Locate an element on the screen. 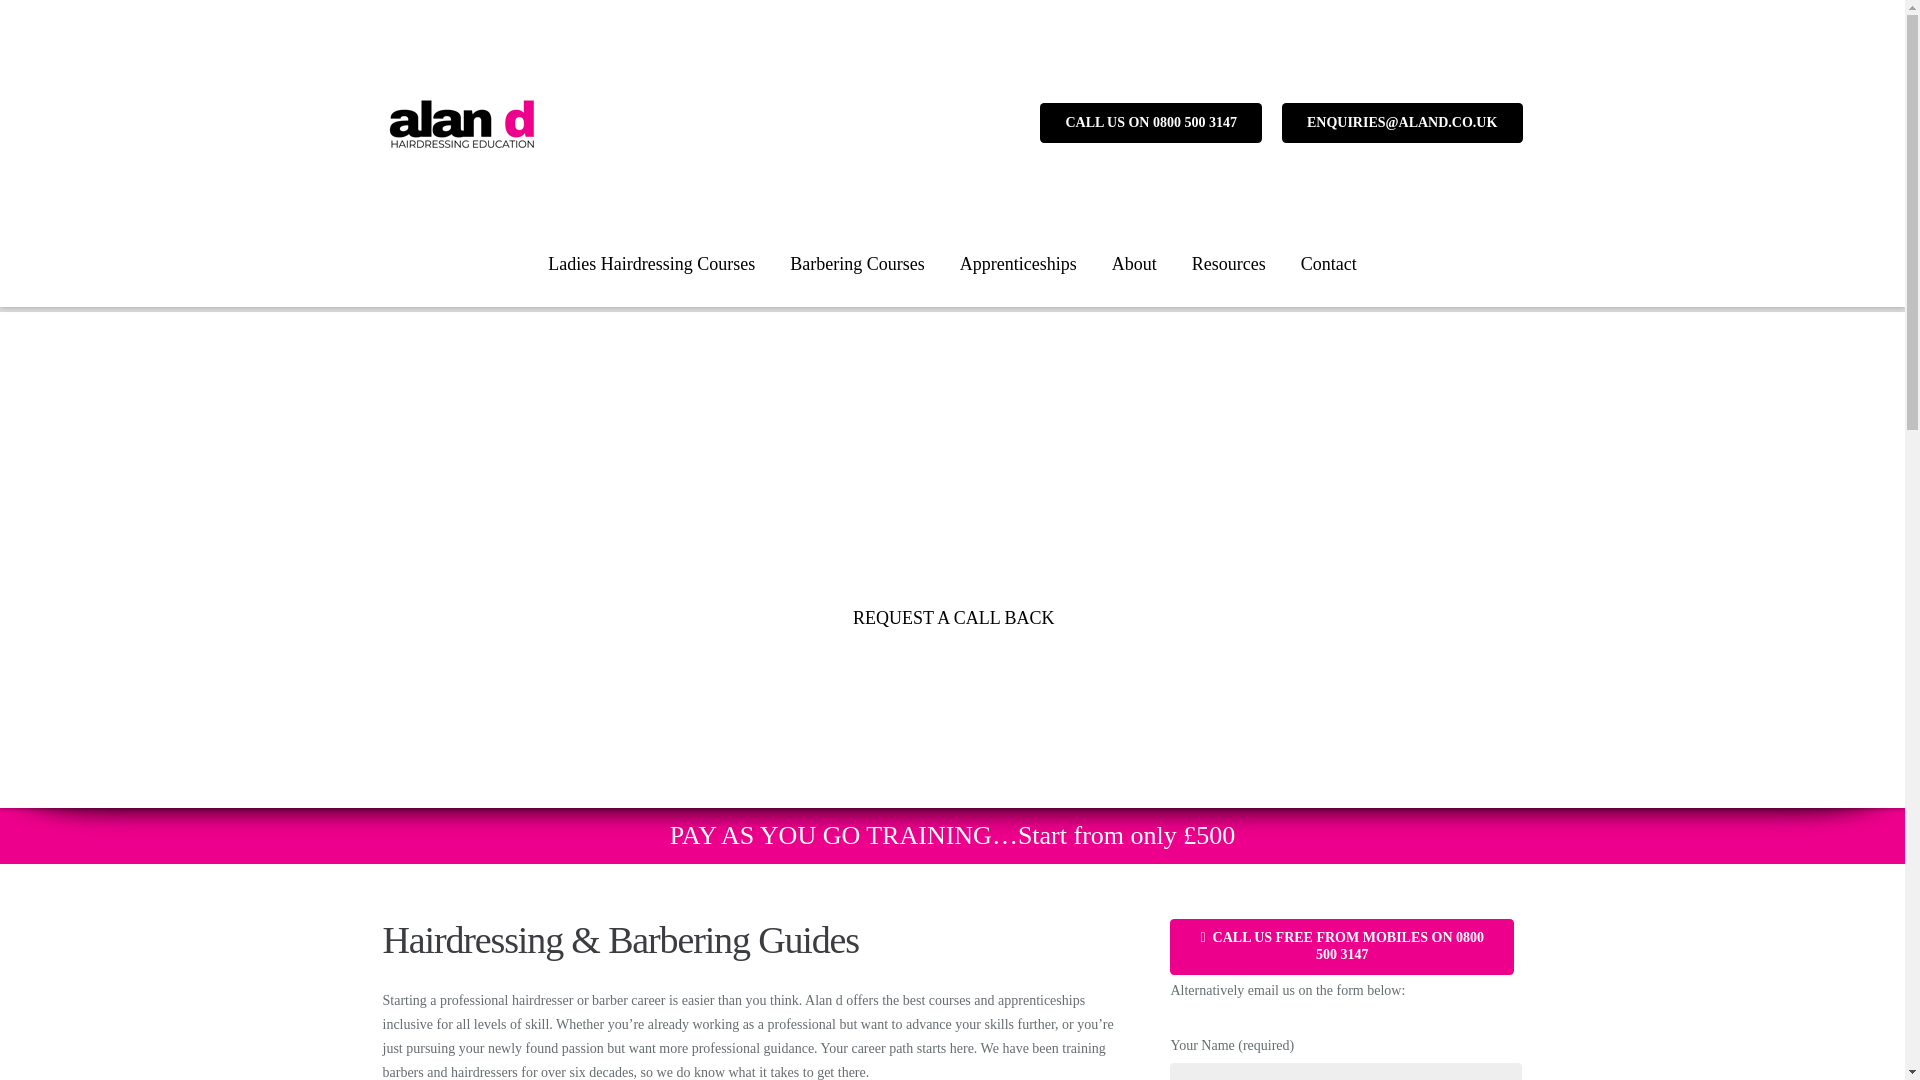 The width and height of the screenshot is (1920, 1080). Ladies Hairdressing Courses is located at coordinates (652, 264).